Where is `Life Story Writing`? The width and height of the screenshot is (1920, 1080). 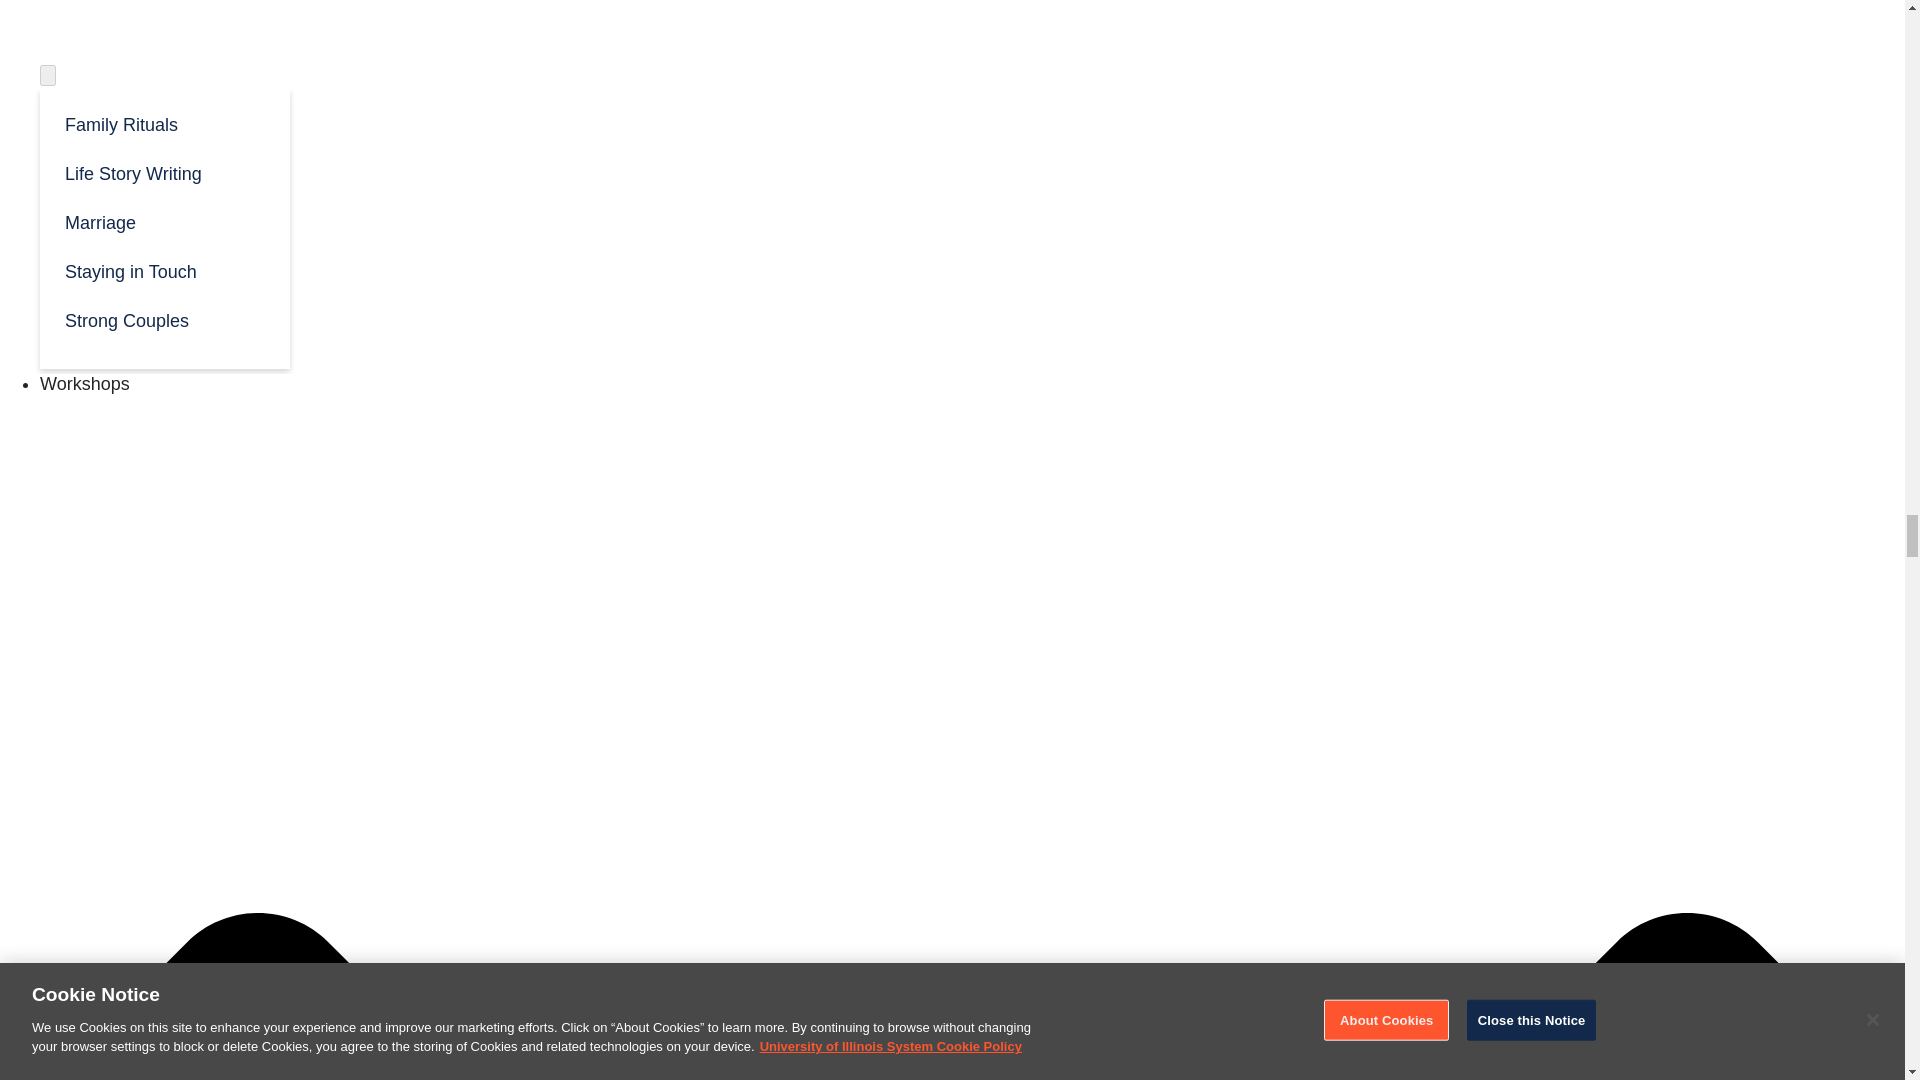
Life Story Writing is located at coordinates (164, 172).